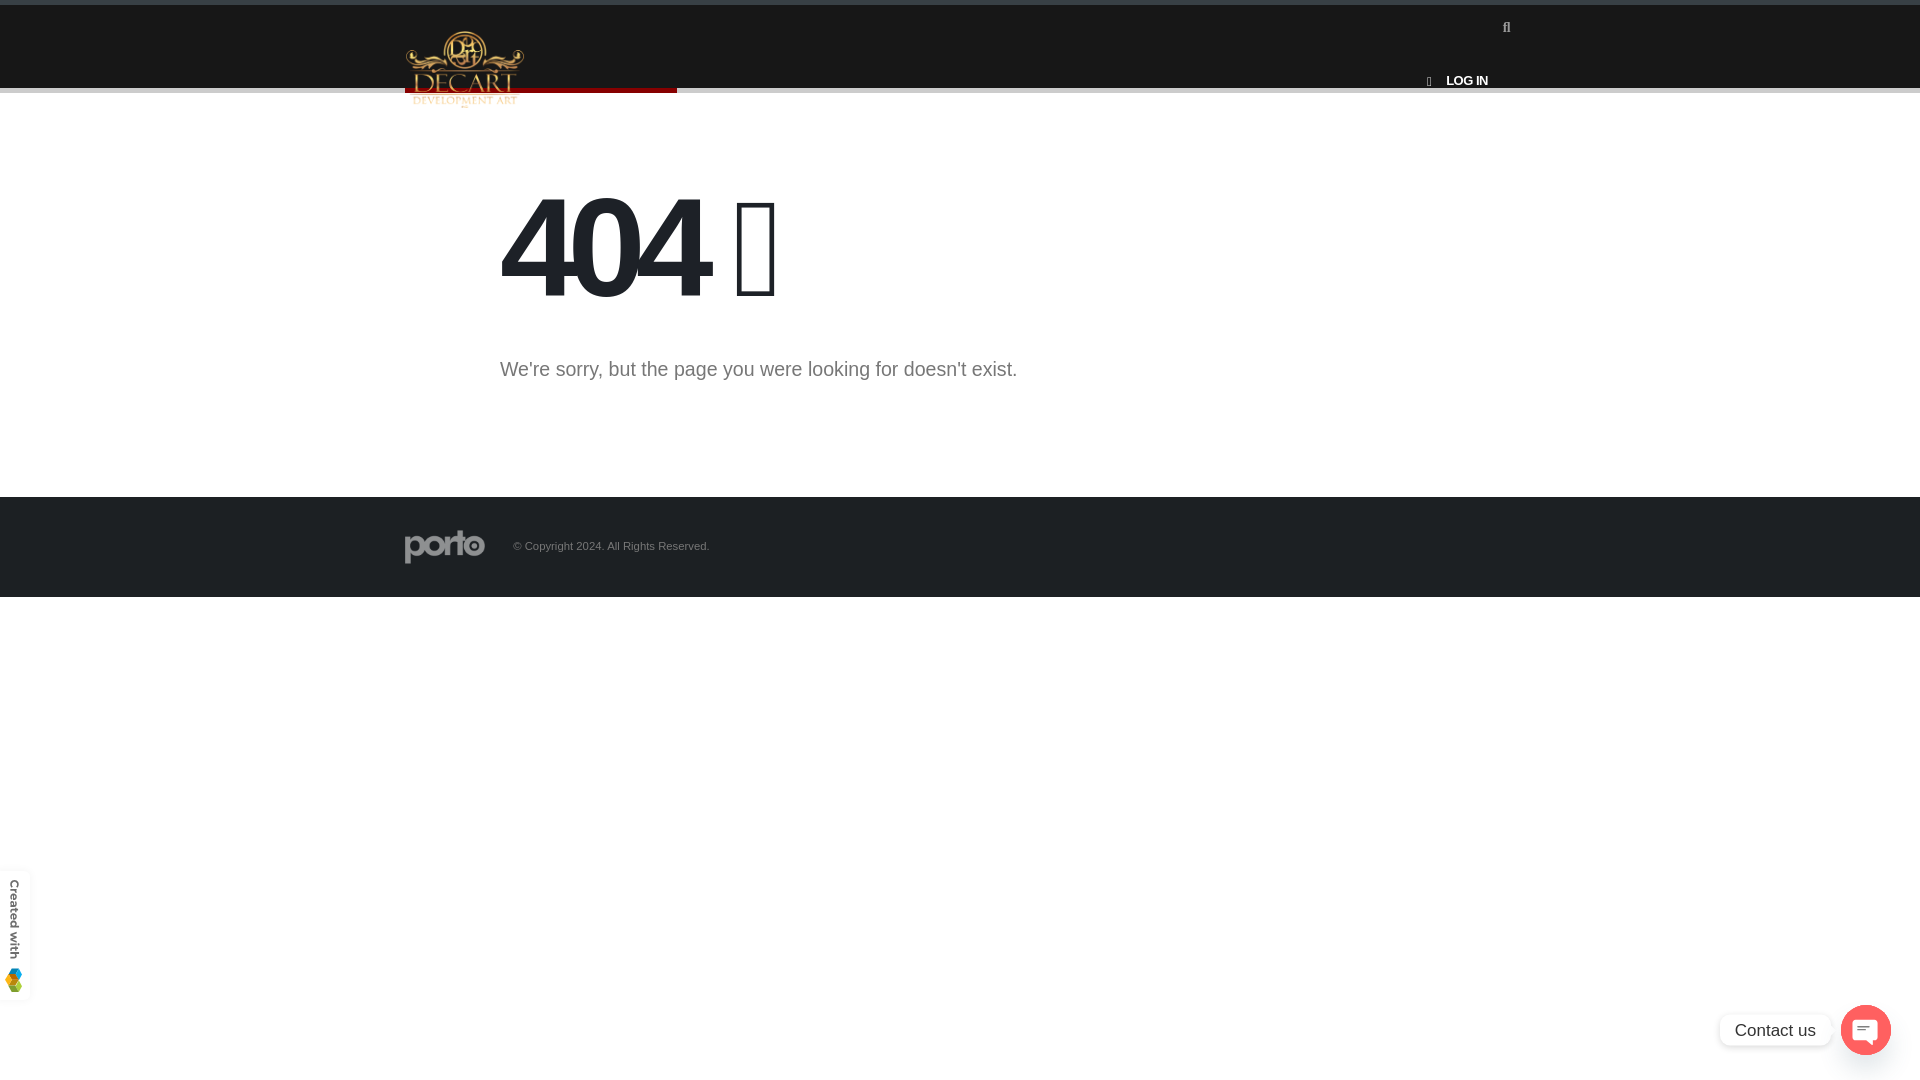  Describe the element at coordinates (423, 28) in the screenshot. I see `Go to Home Page` at that location.